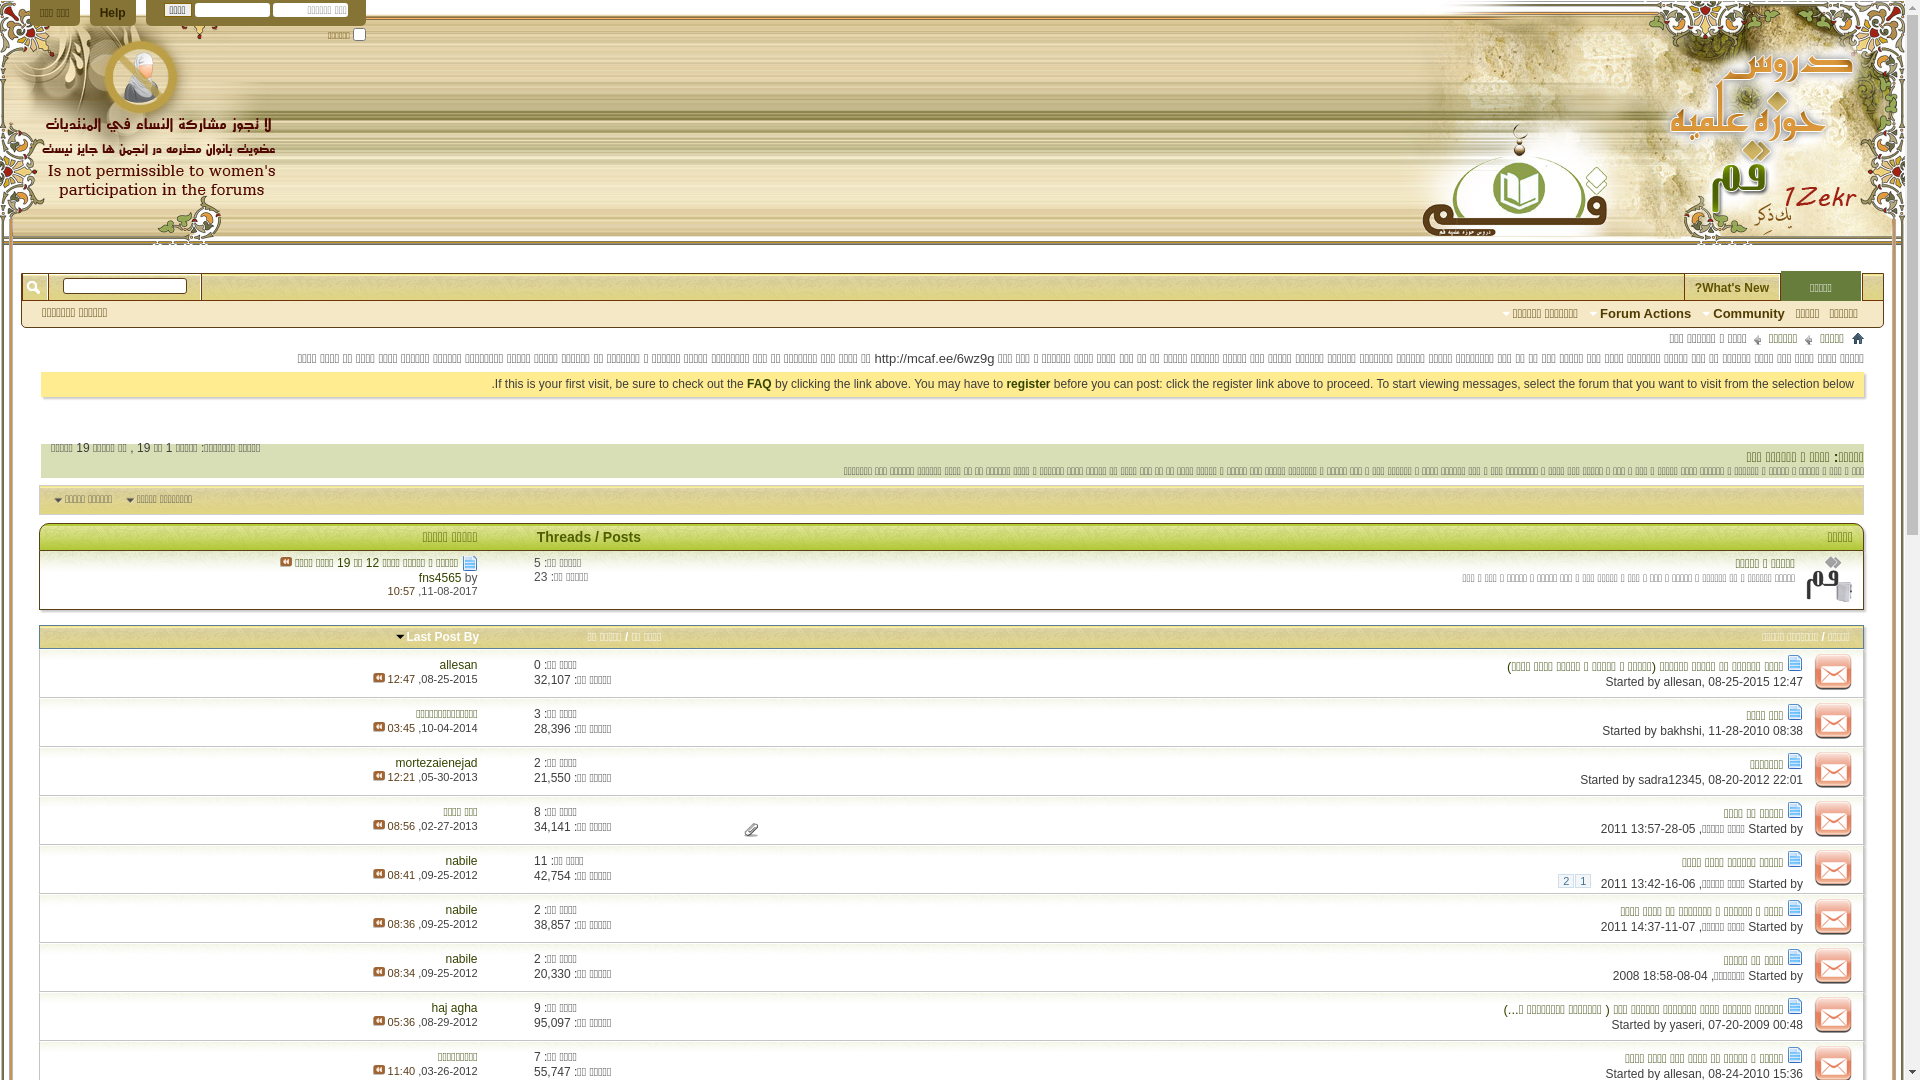 Image resolution: width=1920 pixels, height=1080 pixels. I want to click on allesan, so click(459, 665).